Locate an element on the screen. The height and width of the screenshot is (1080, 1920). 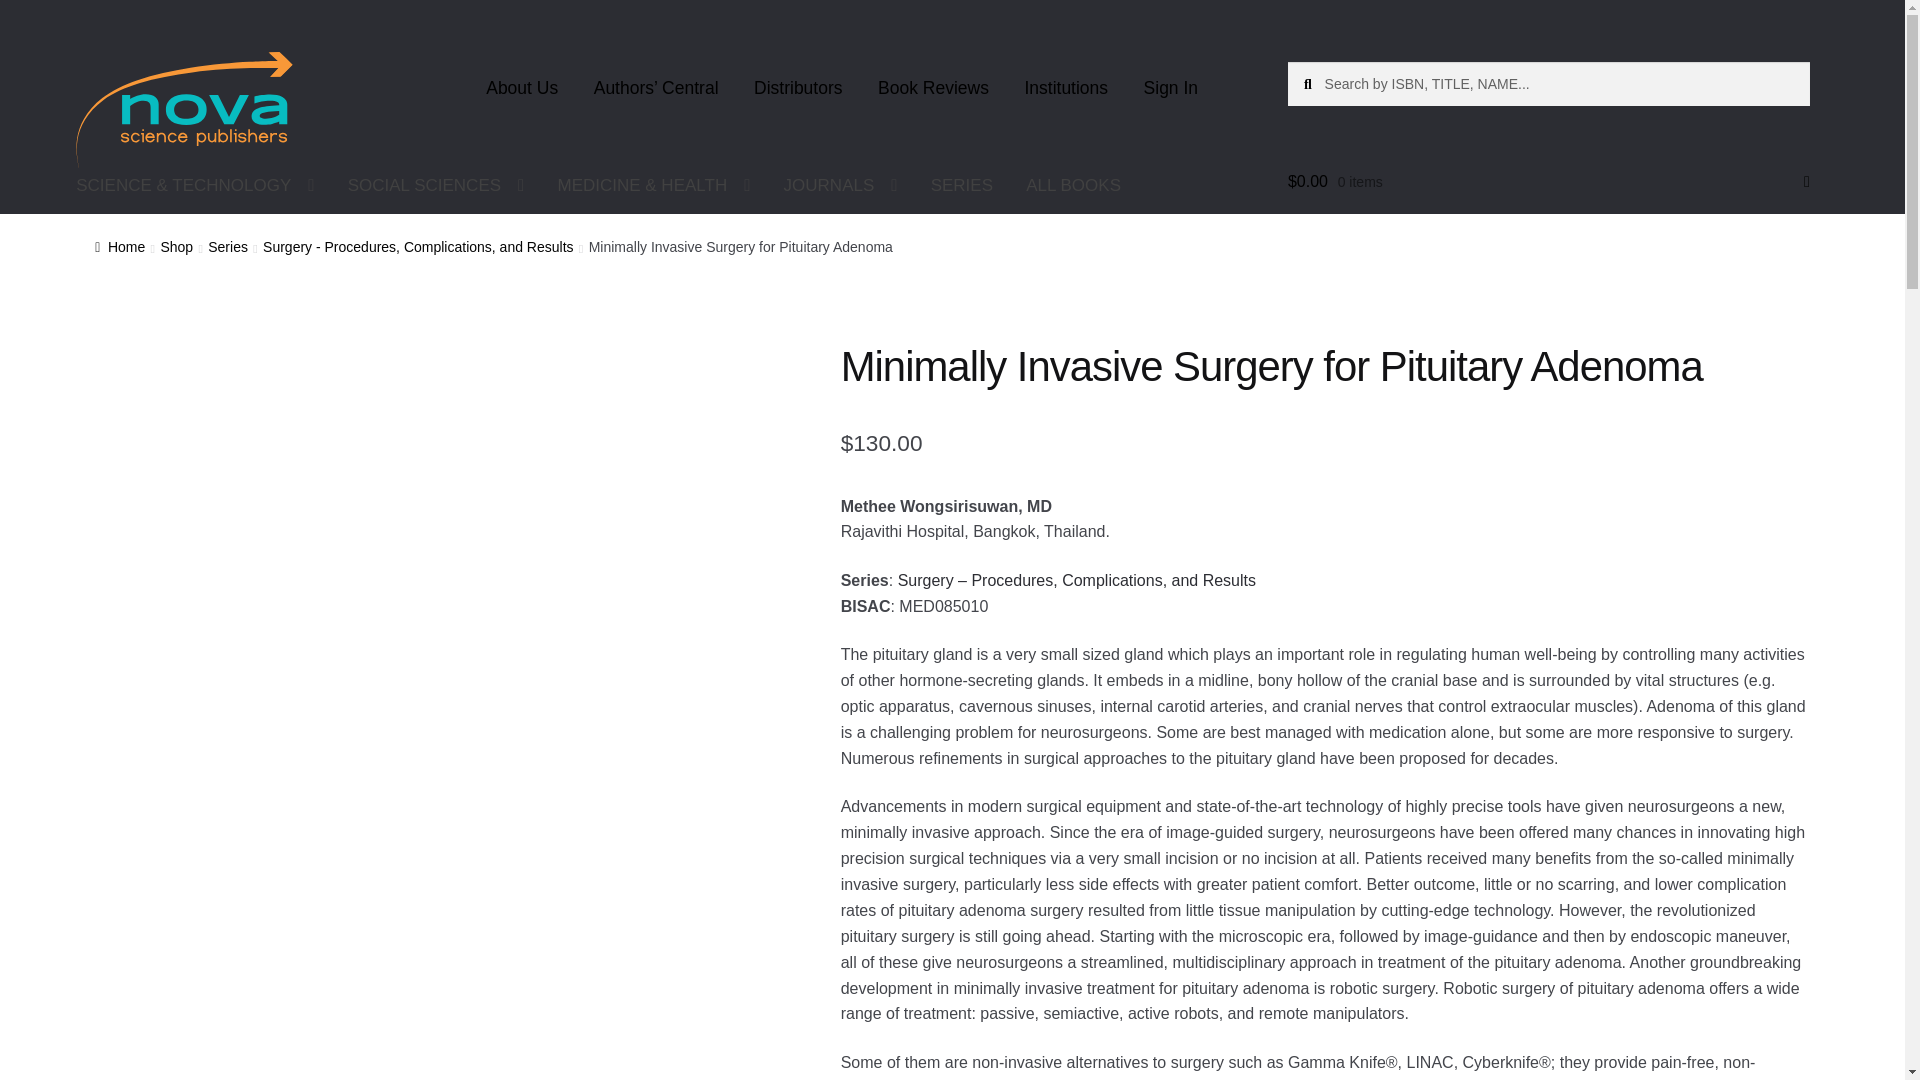
View your shopping cart is located at coordinates (1549, 182).